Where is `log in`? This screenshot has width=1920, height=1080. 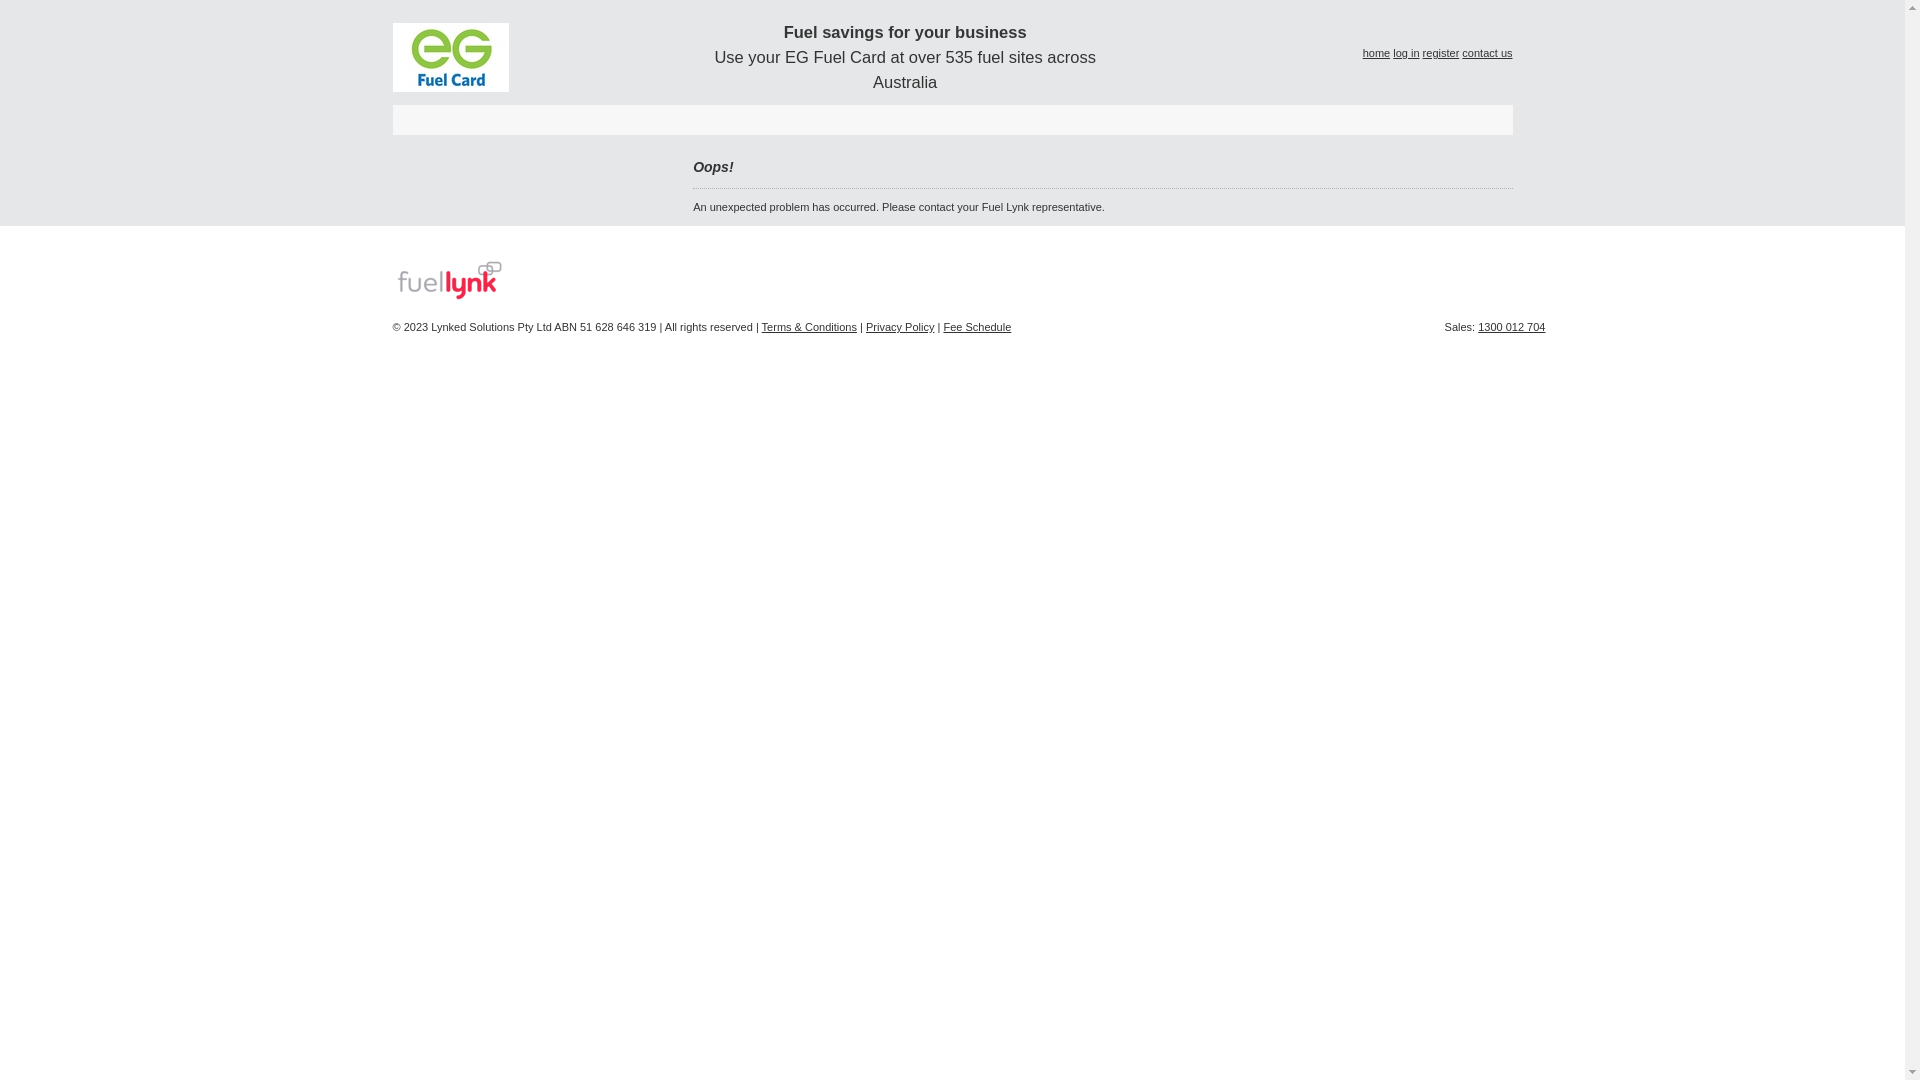
log in is located at coordinates (1406, 53).